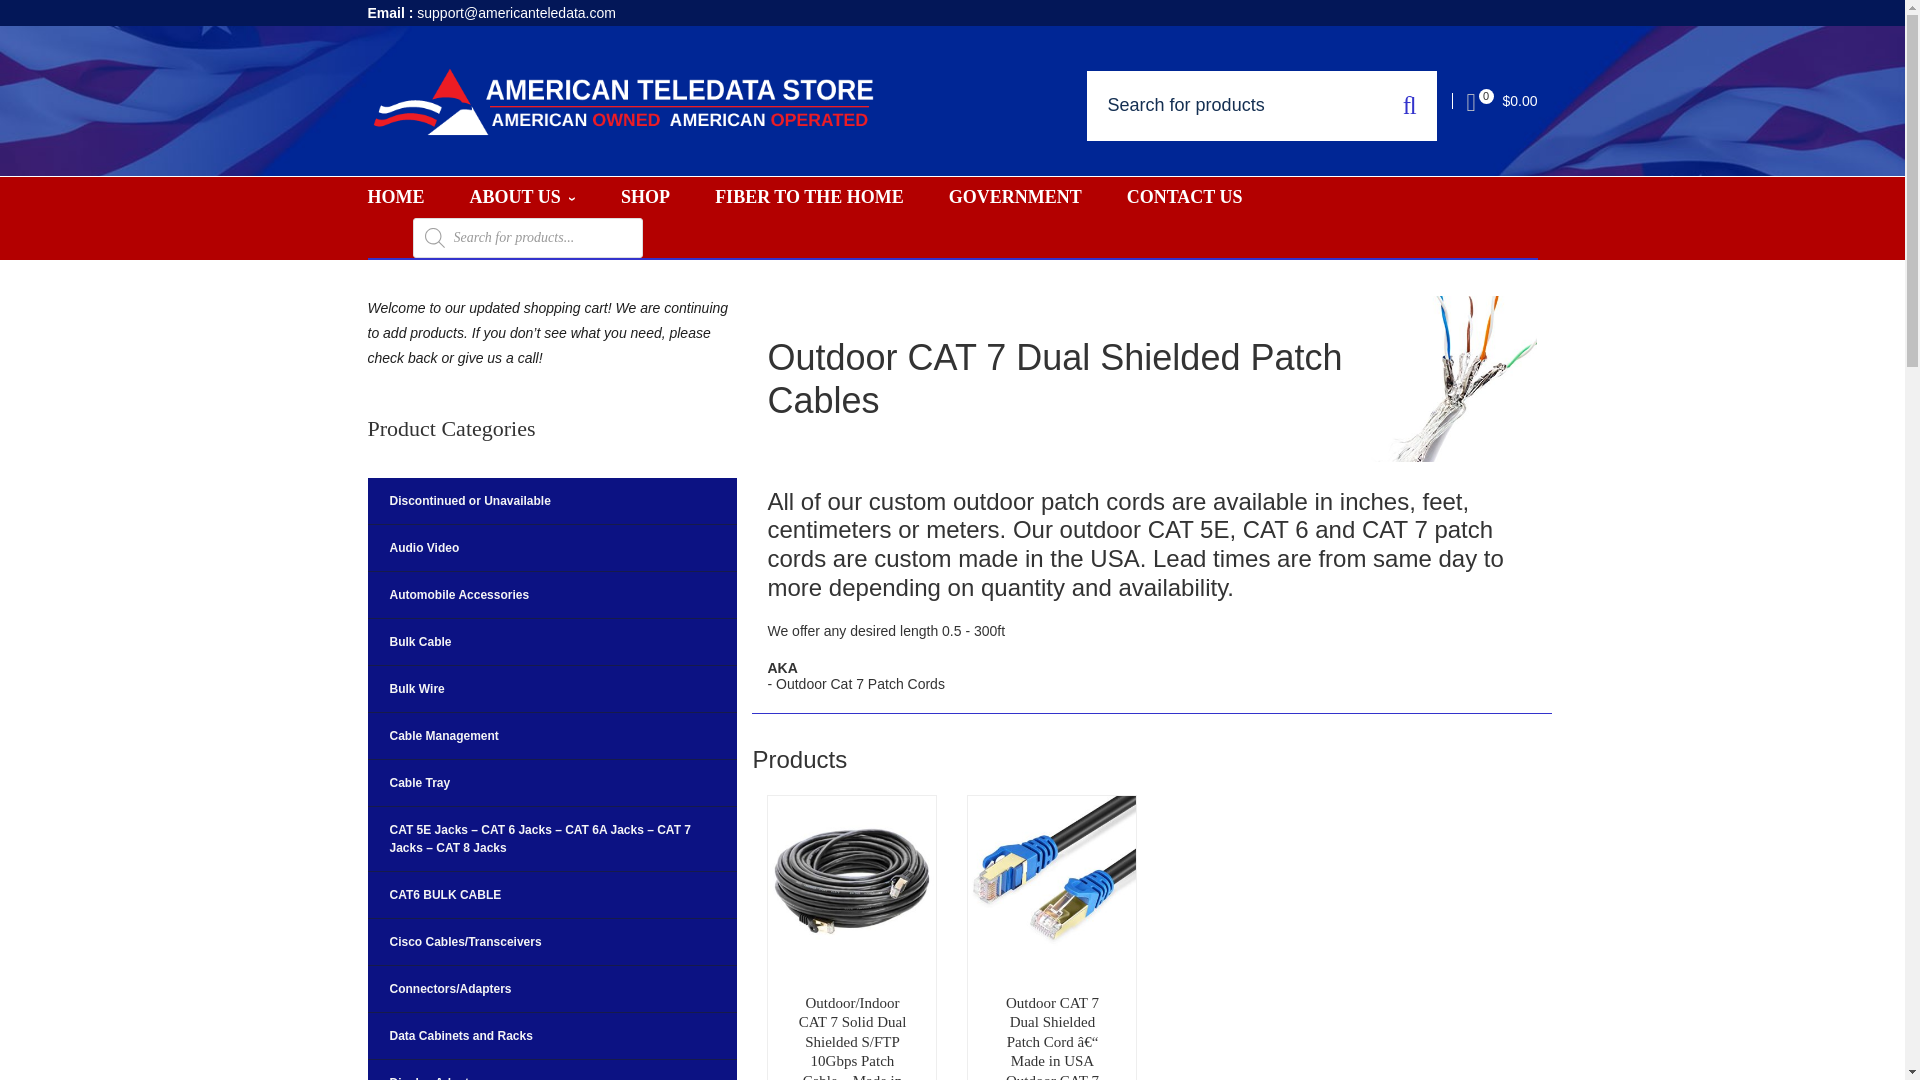 Image resolution: width=1920 pixels, height=1080 pixels. What do you see at coordinates (552, 501) in the screenshot?
I see `Discontinued or Unavailable` at bounding box center [552, 501].